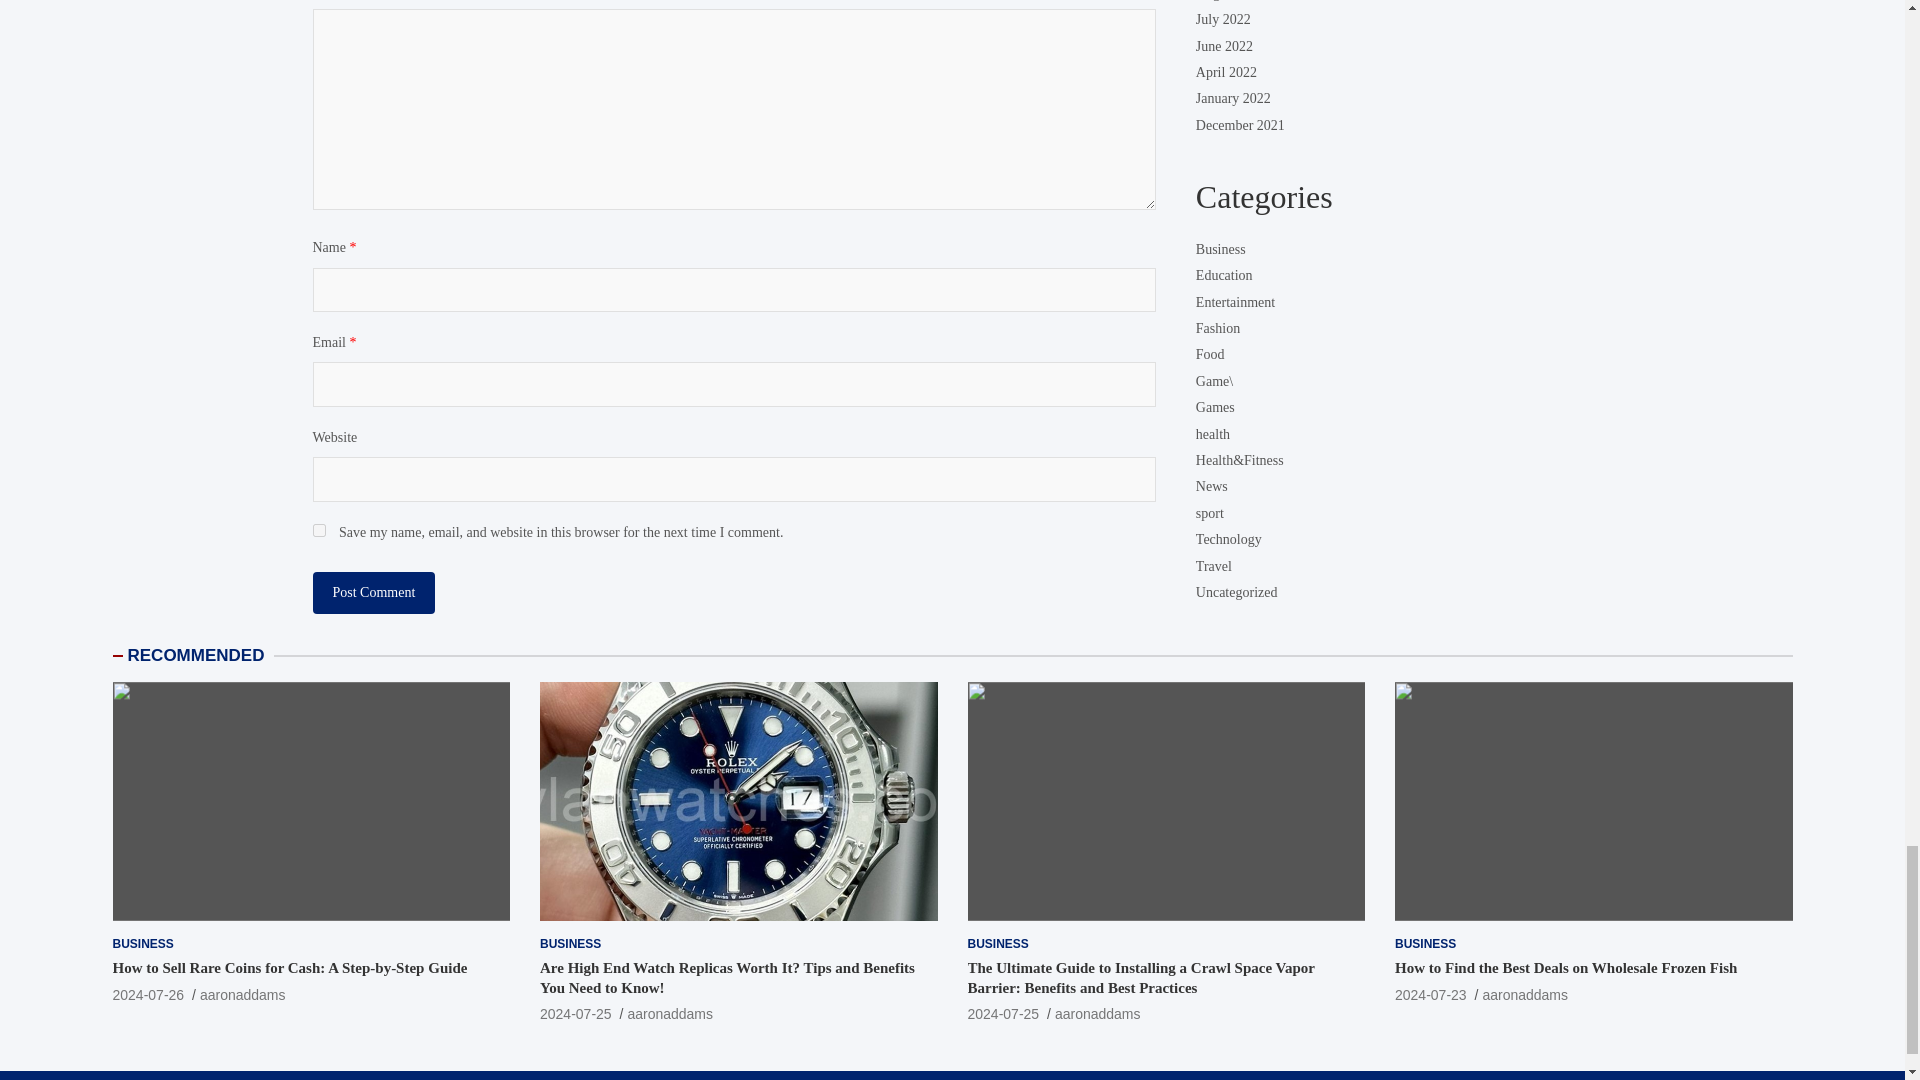  I want to click on How to Sell Rare Coins for Cash: A Step-by-Step Guide, so click(148, 995).